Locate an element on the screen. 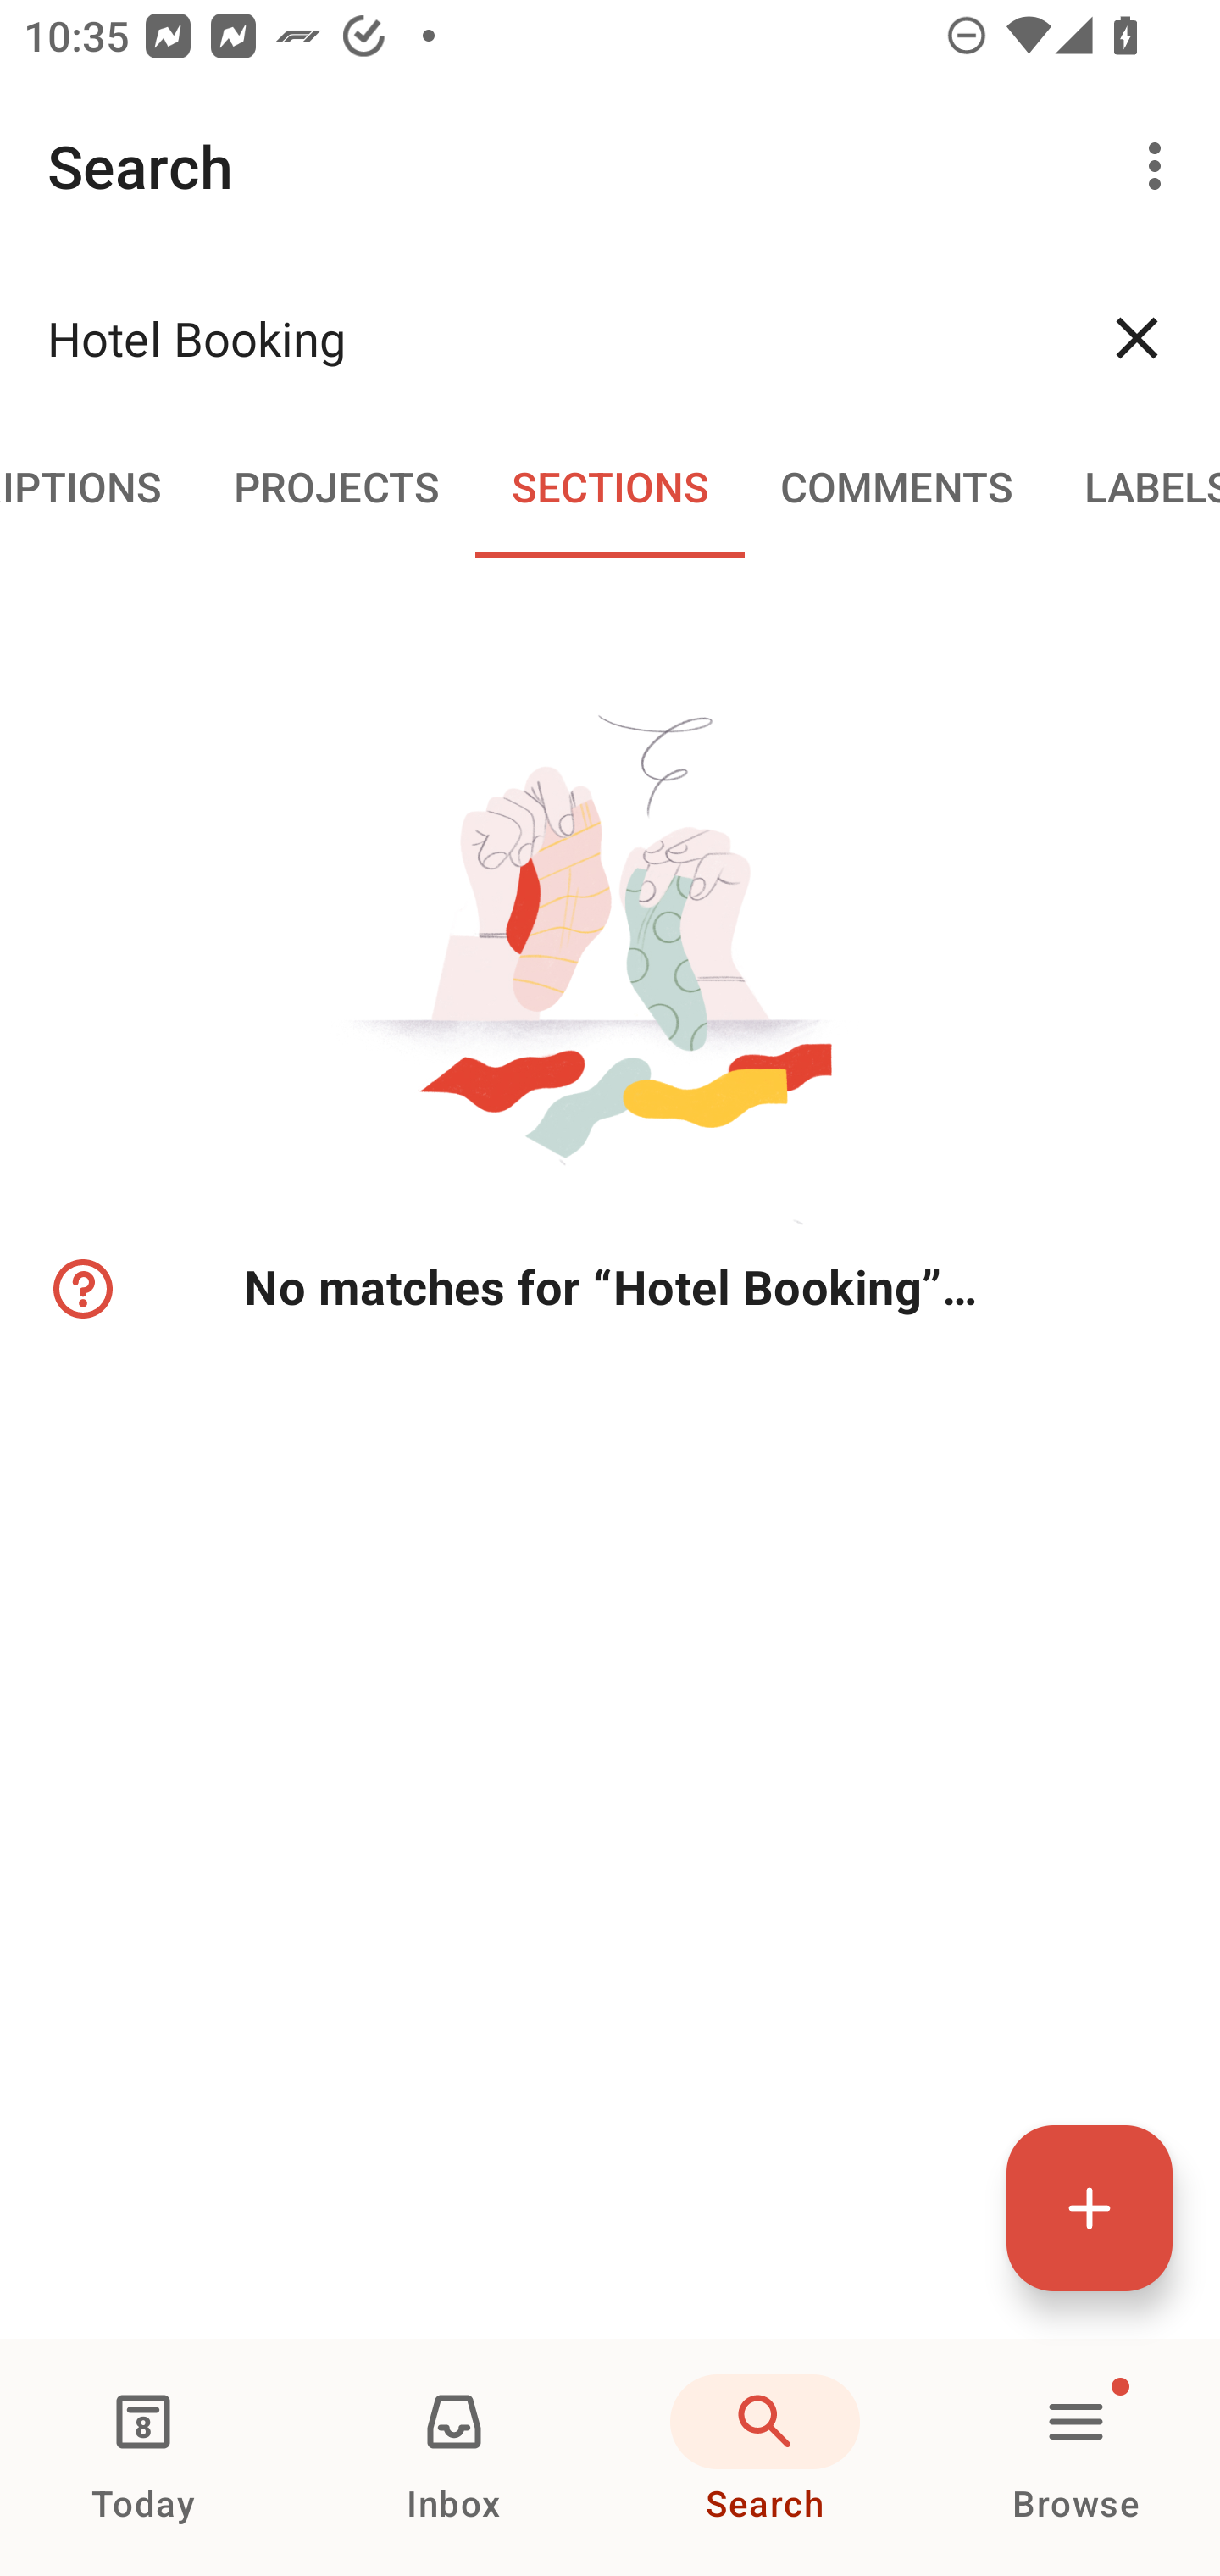 The image size is (1220, 2576). Descriptions DESCRIPTIONS is located at coordinates (98, 485).